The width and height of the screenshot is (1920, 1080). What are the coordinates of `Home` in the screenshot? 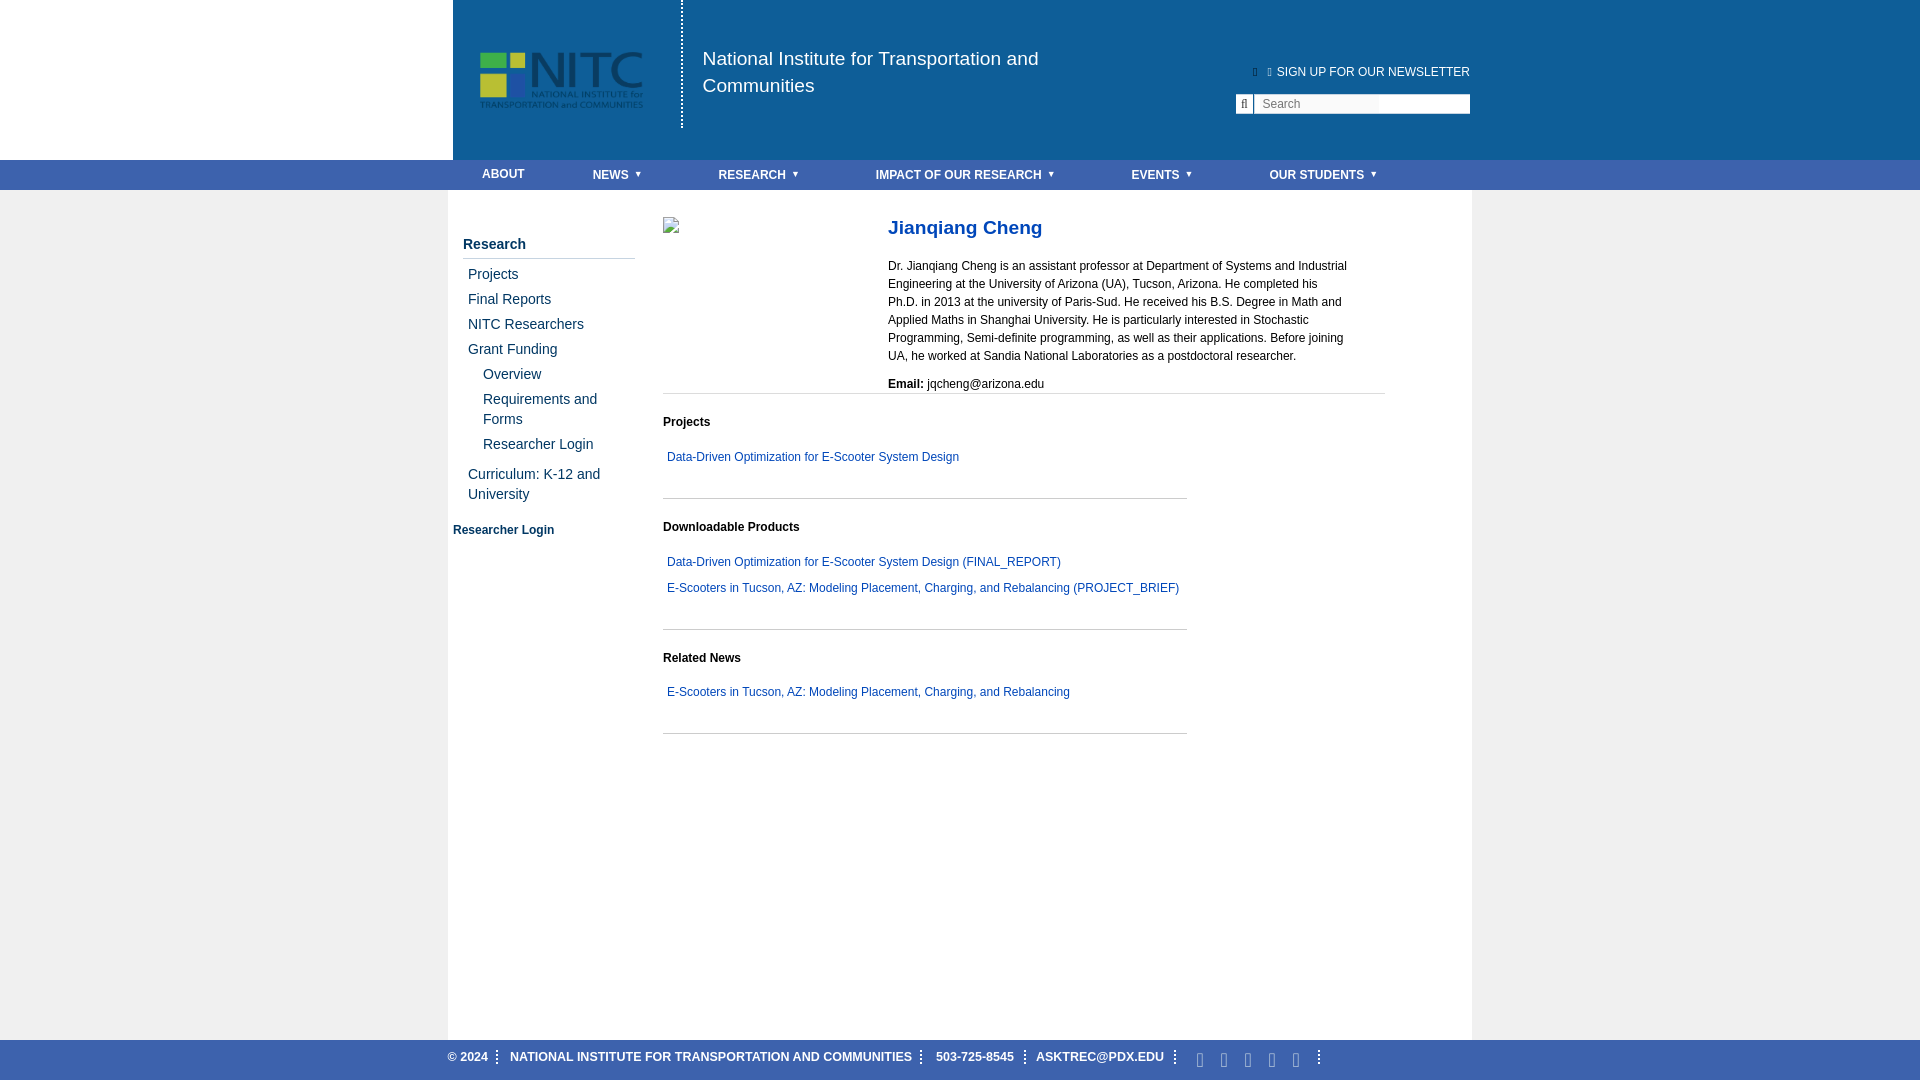 It's located at (565, 54).